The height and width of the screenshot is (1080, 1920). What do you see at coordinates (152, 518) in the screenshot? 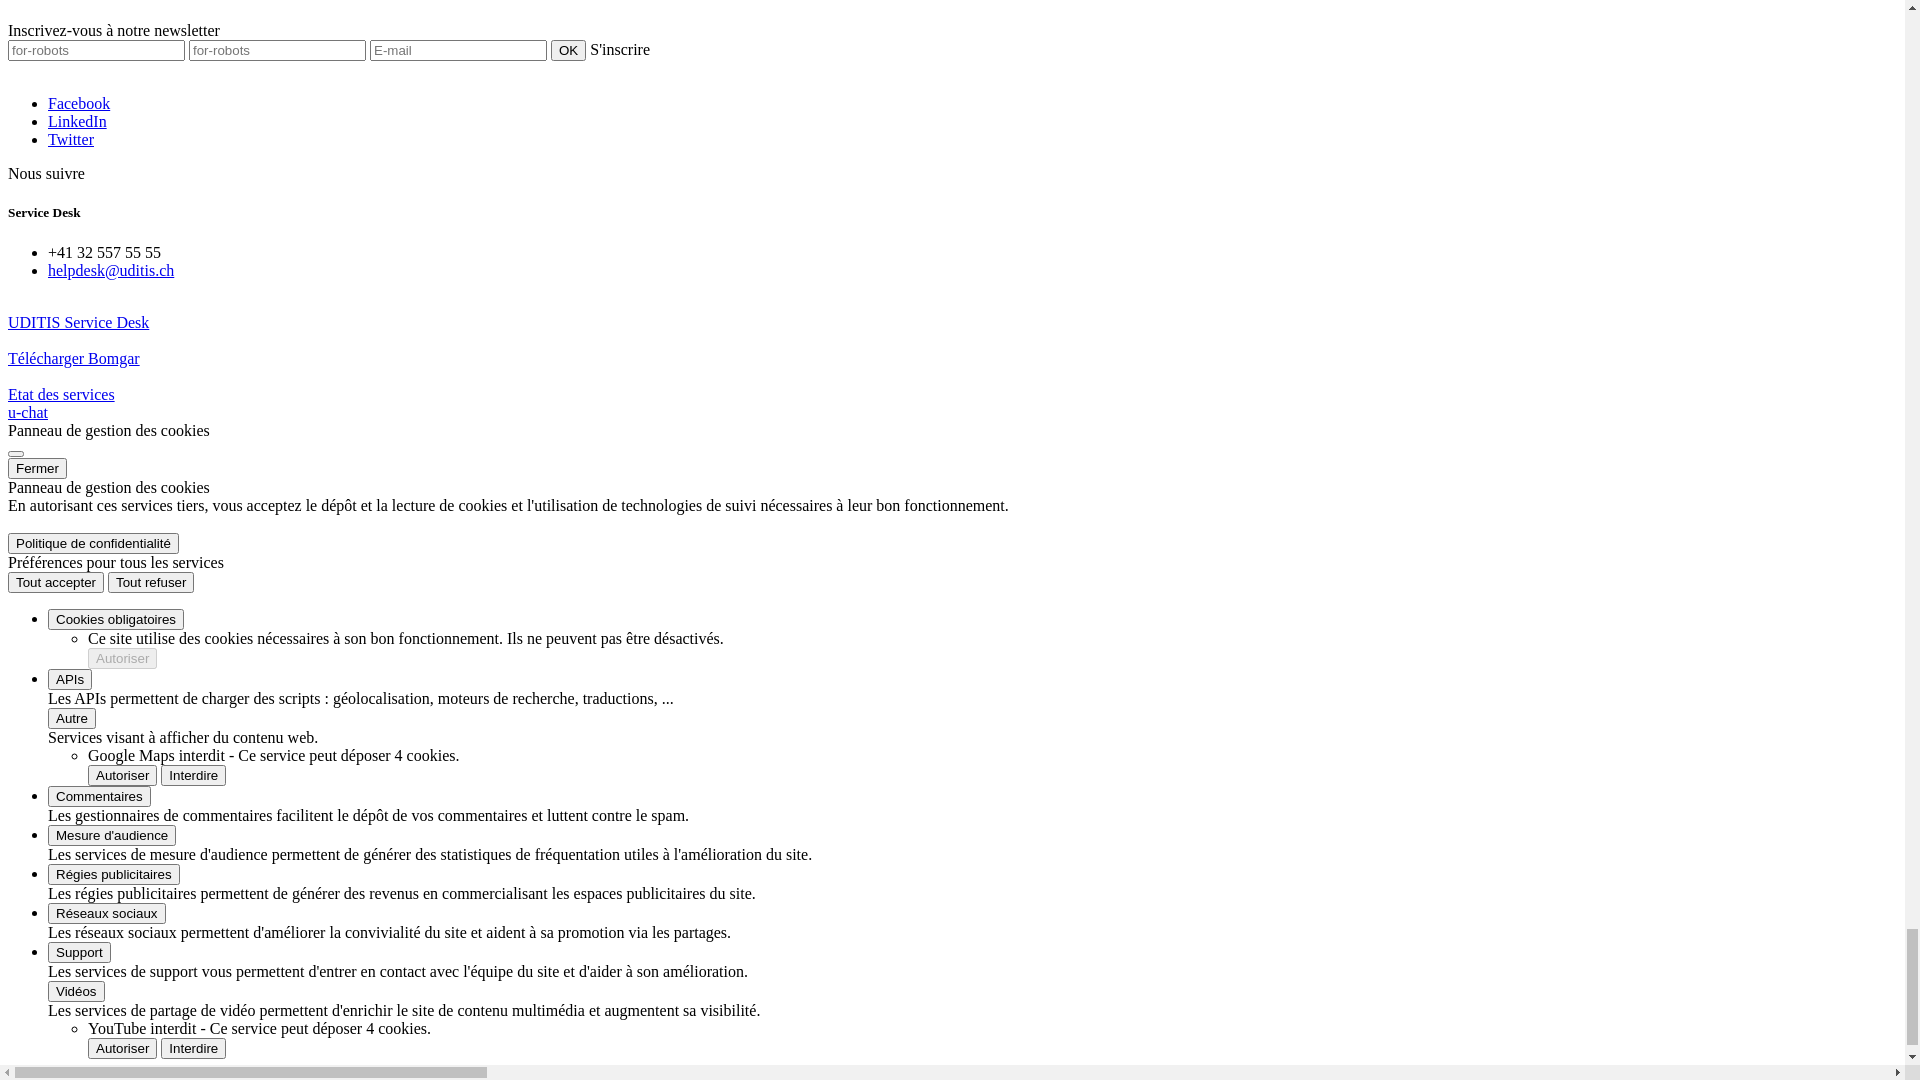
I see `U-Host` at bounding box center [152, 518].